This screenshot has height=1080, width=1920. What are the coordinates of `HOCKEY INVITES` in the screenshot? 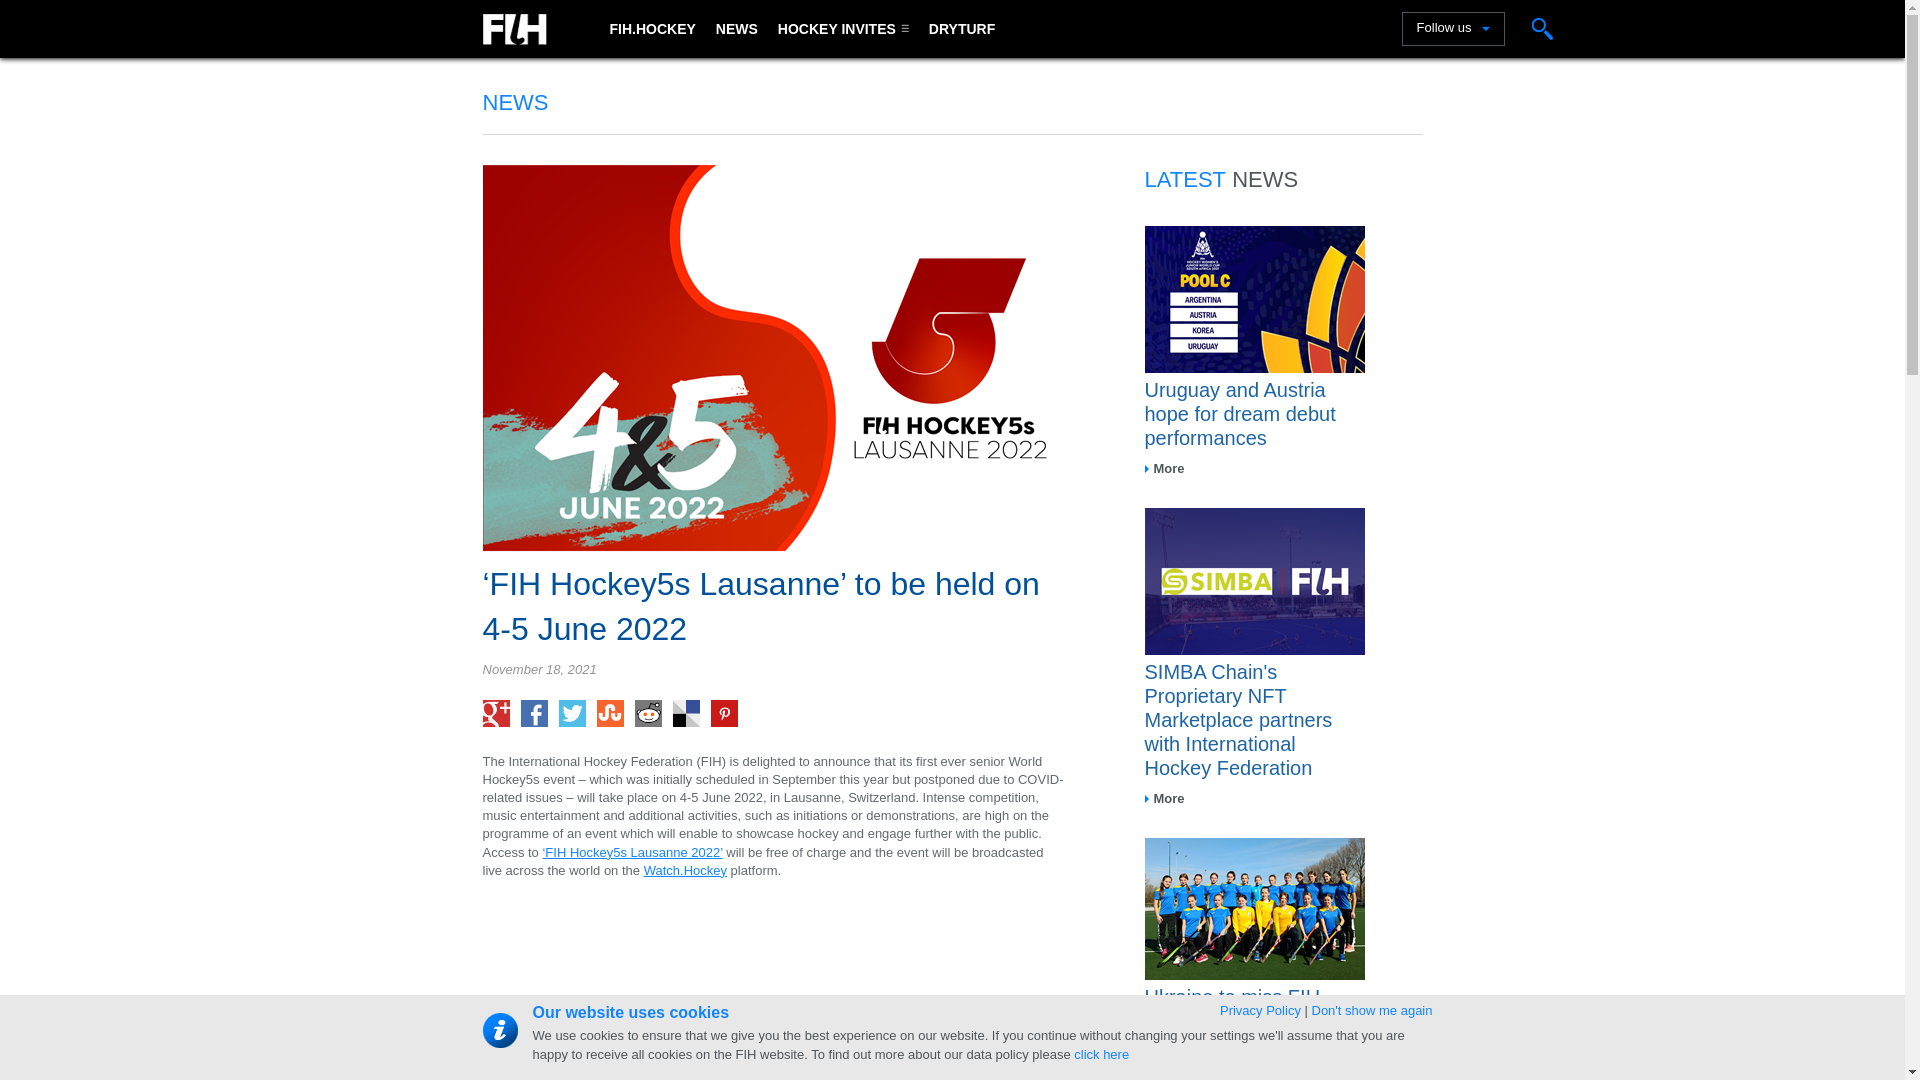 It's located at (844, 29).